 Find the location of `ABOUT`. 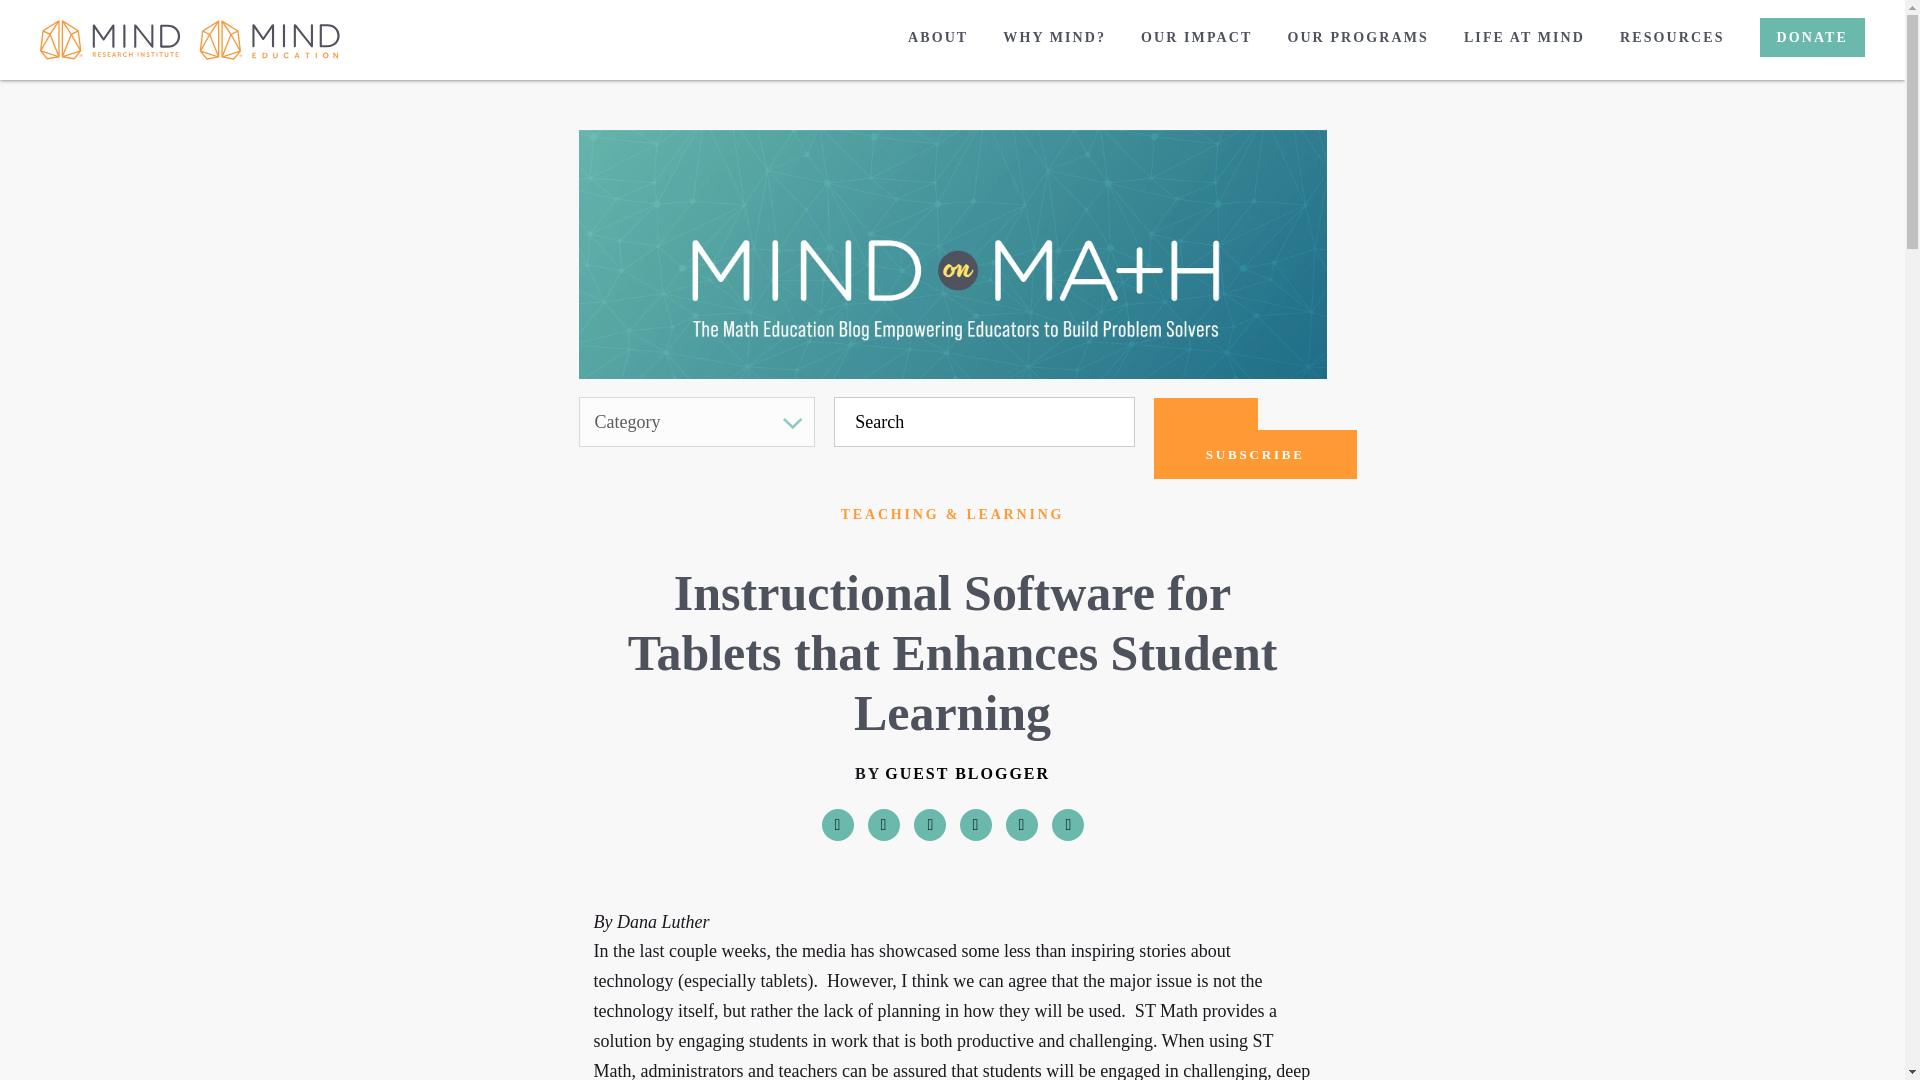

ABOUT is located at coordinates (938, 38).